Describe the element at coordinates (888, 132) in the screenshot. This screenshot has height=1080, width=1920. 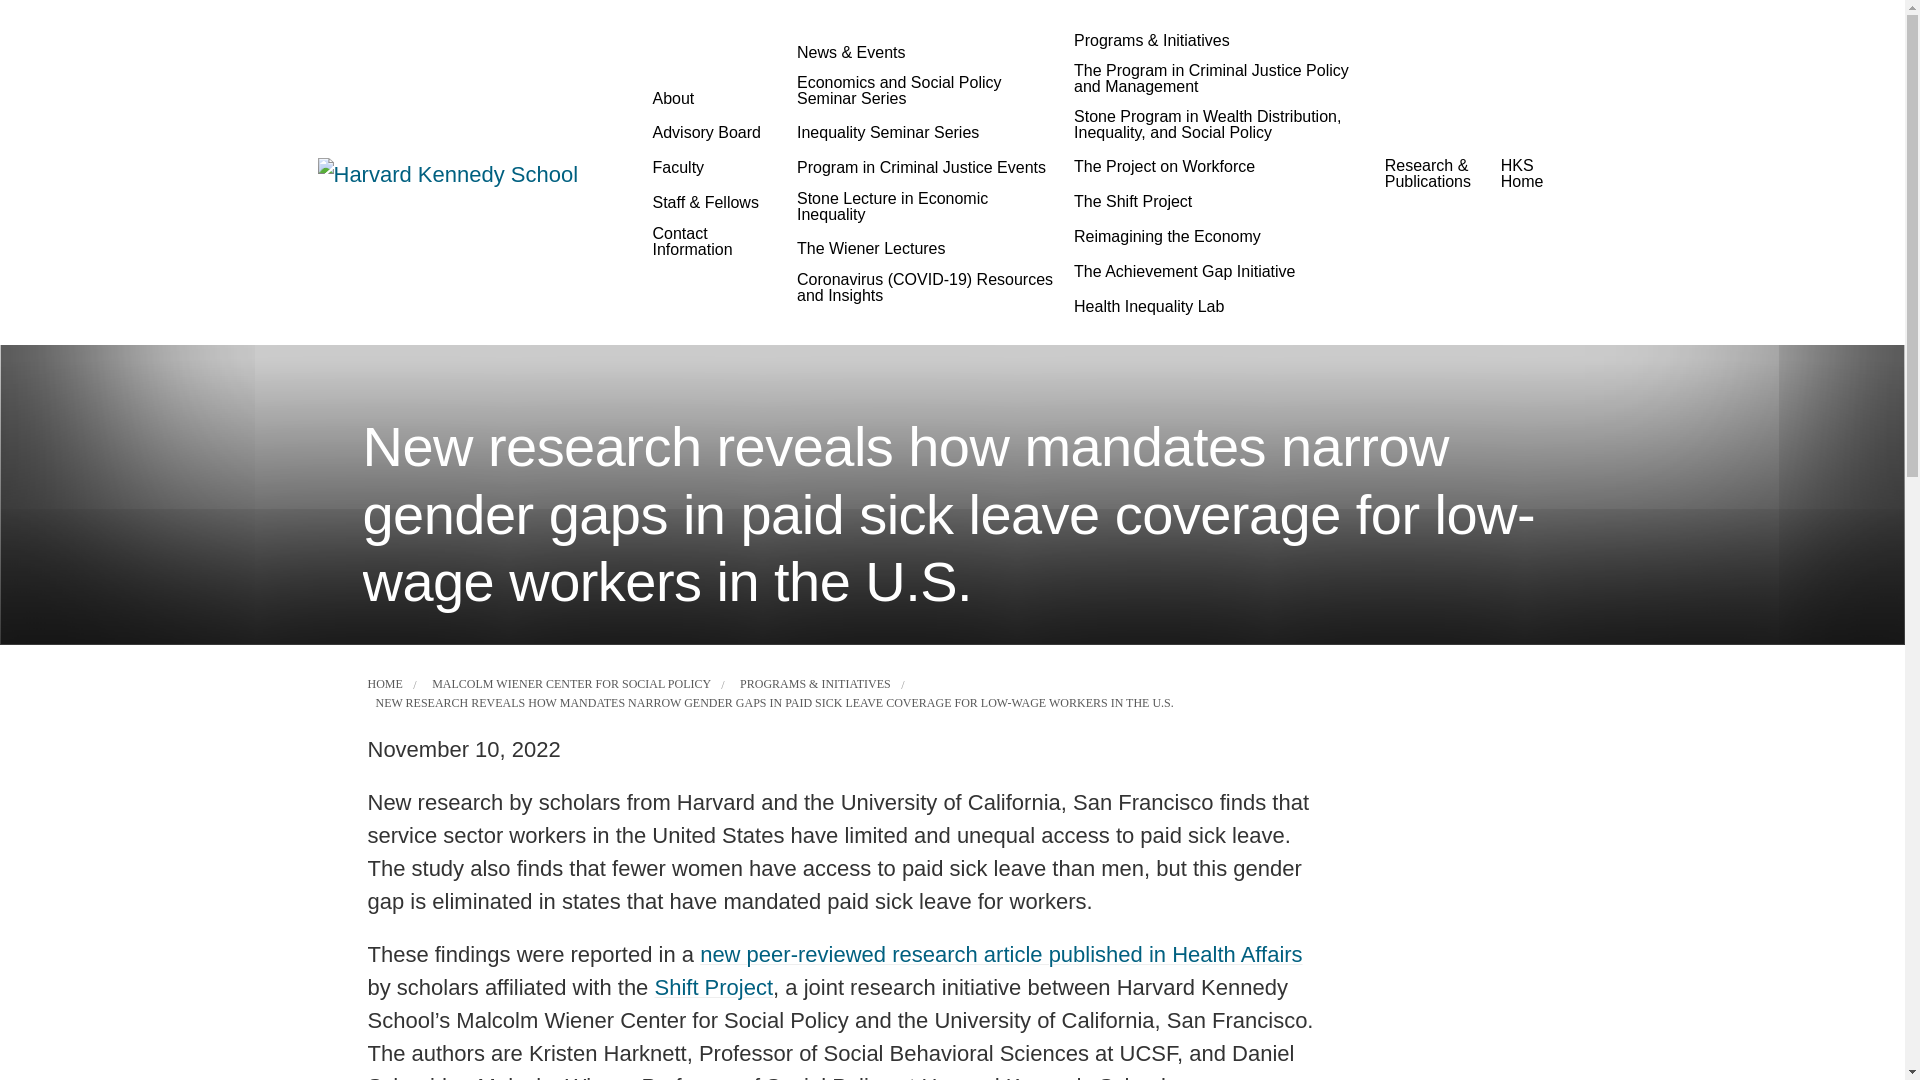
I see `Inequality Seminar Series` at that location.